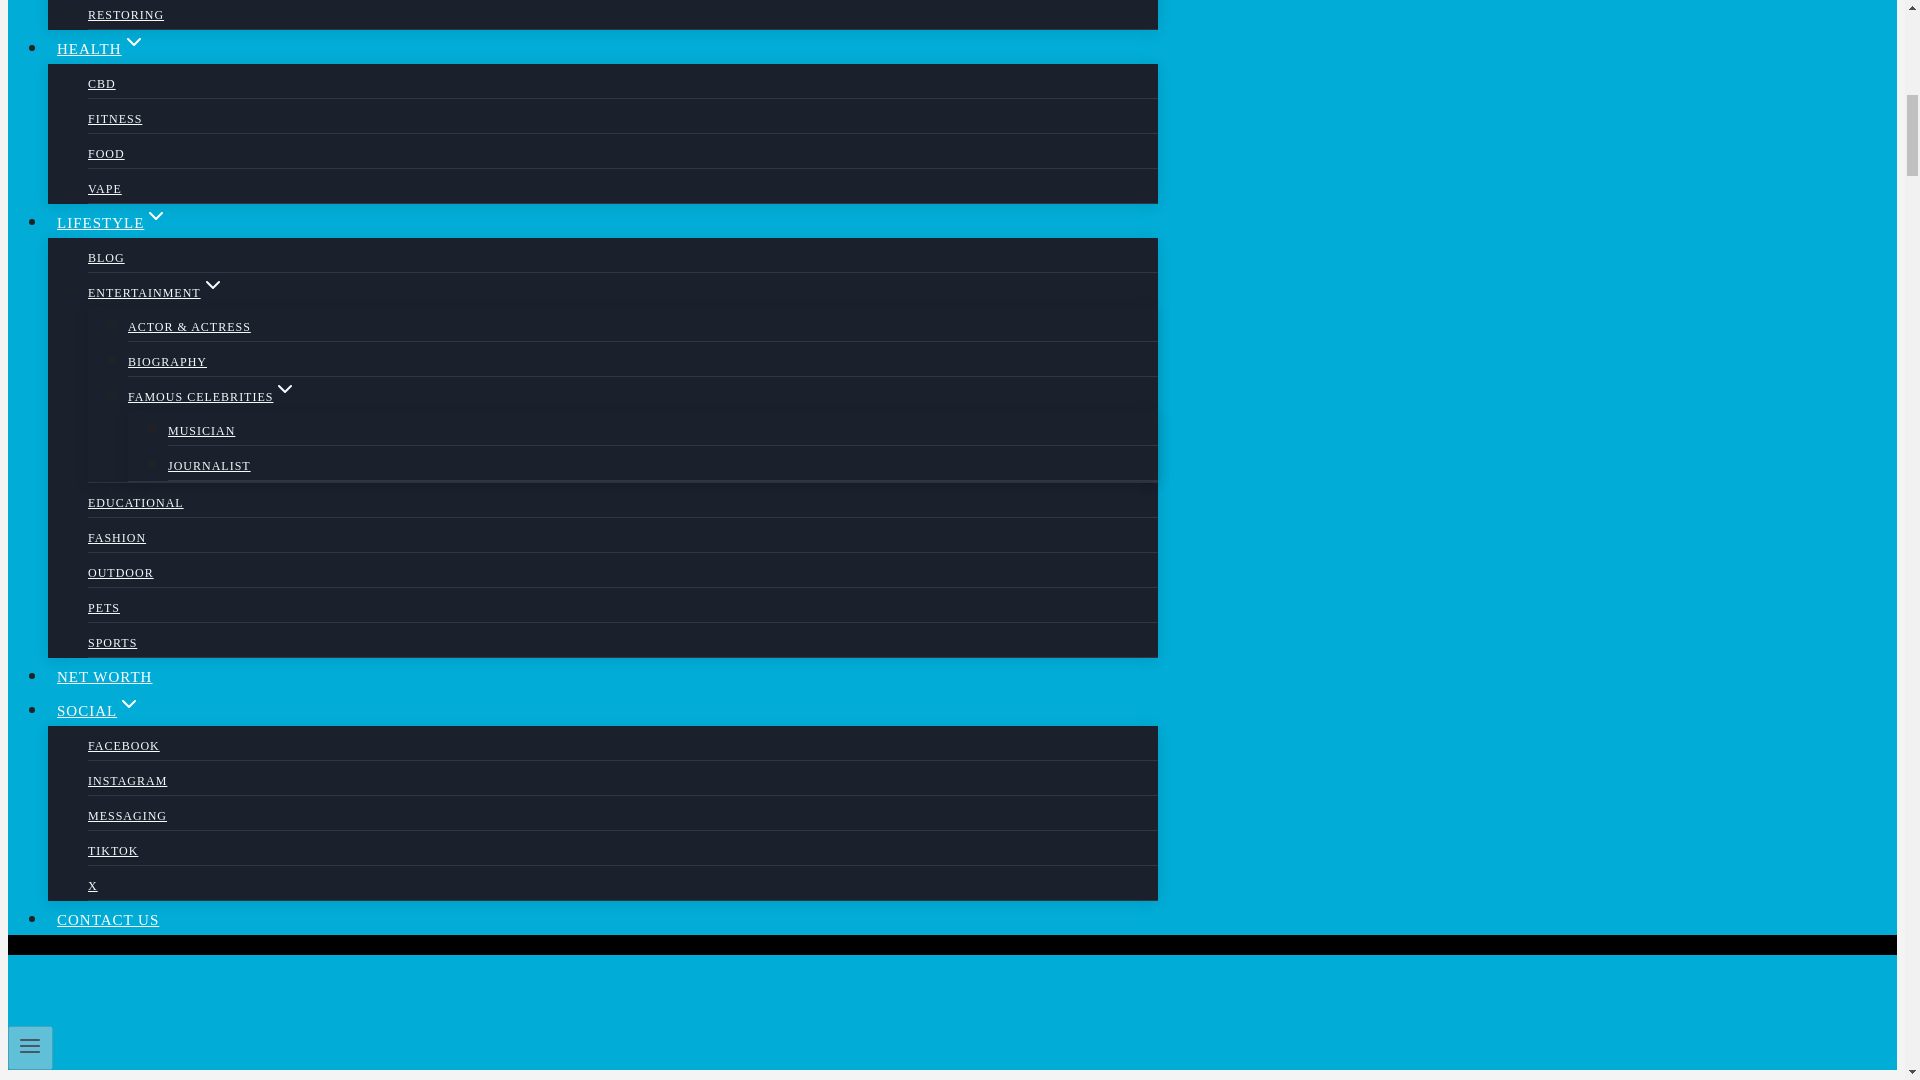 The width and height of the screenshot is (1920, 1080). Describe the element at coordinates (106, 257) in the screenshot. I see `BLOG` at that location.